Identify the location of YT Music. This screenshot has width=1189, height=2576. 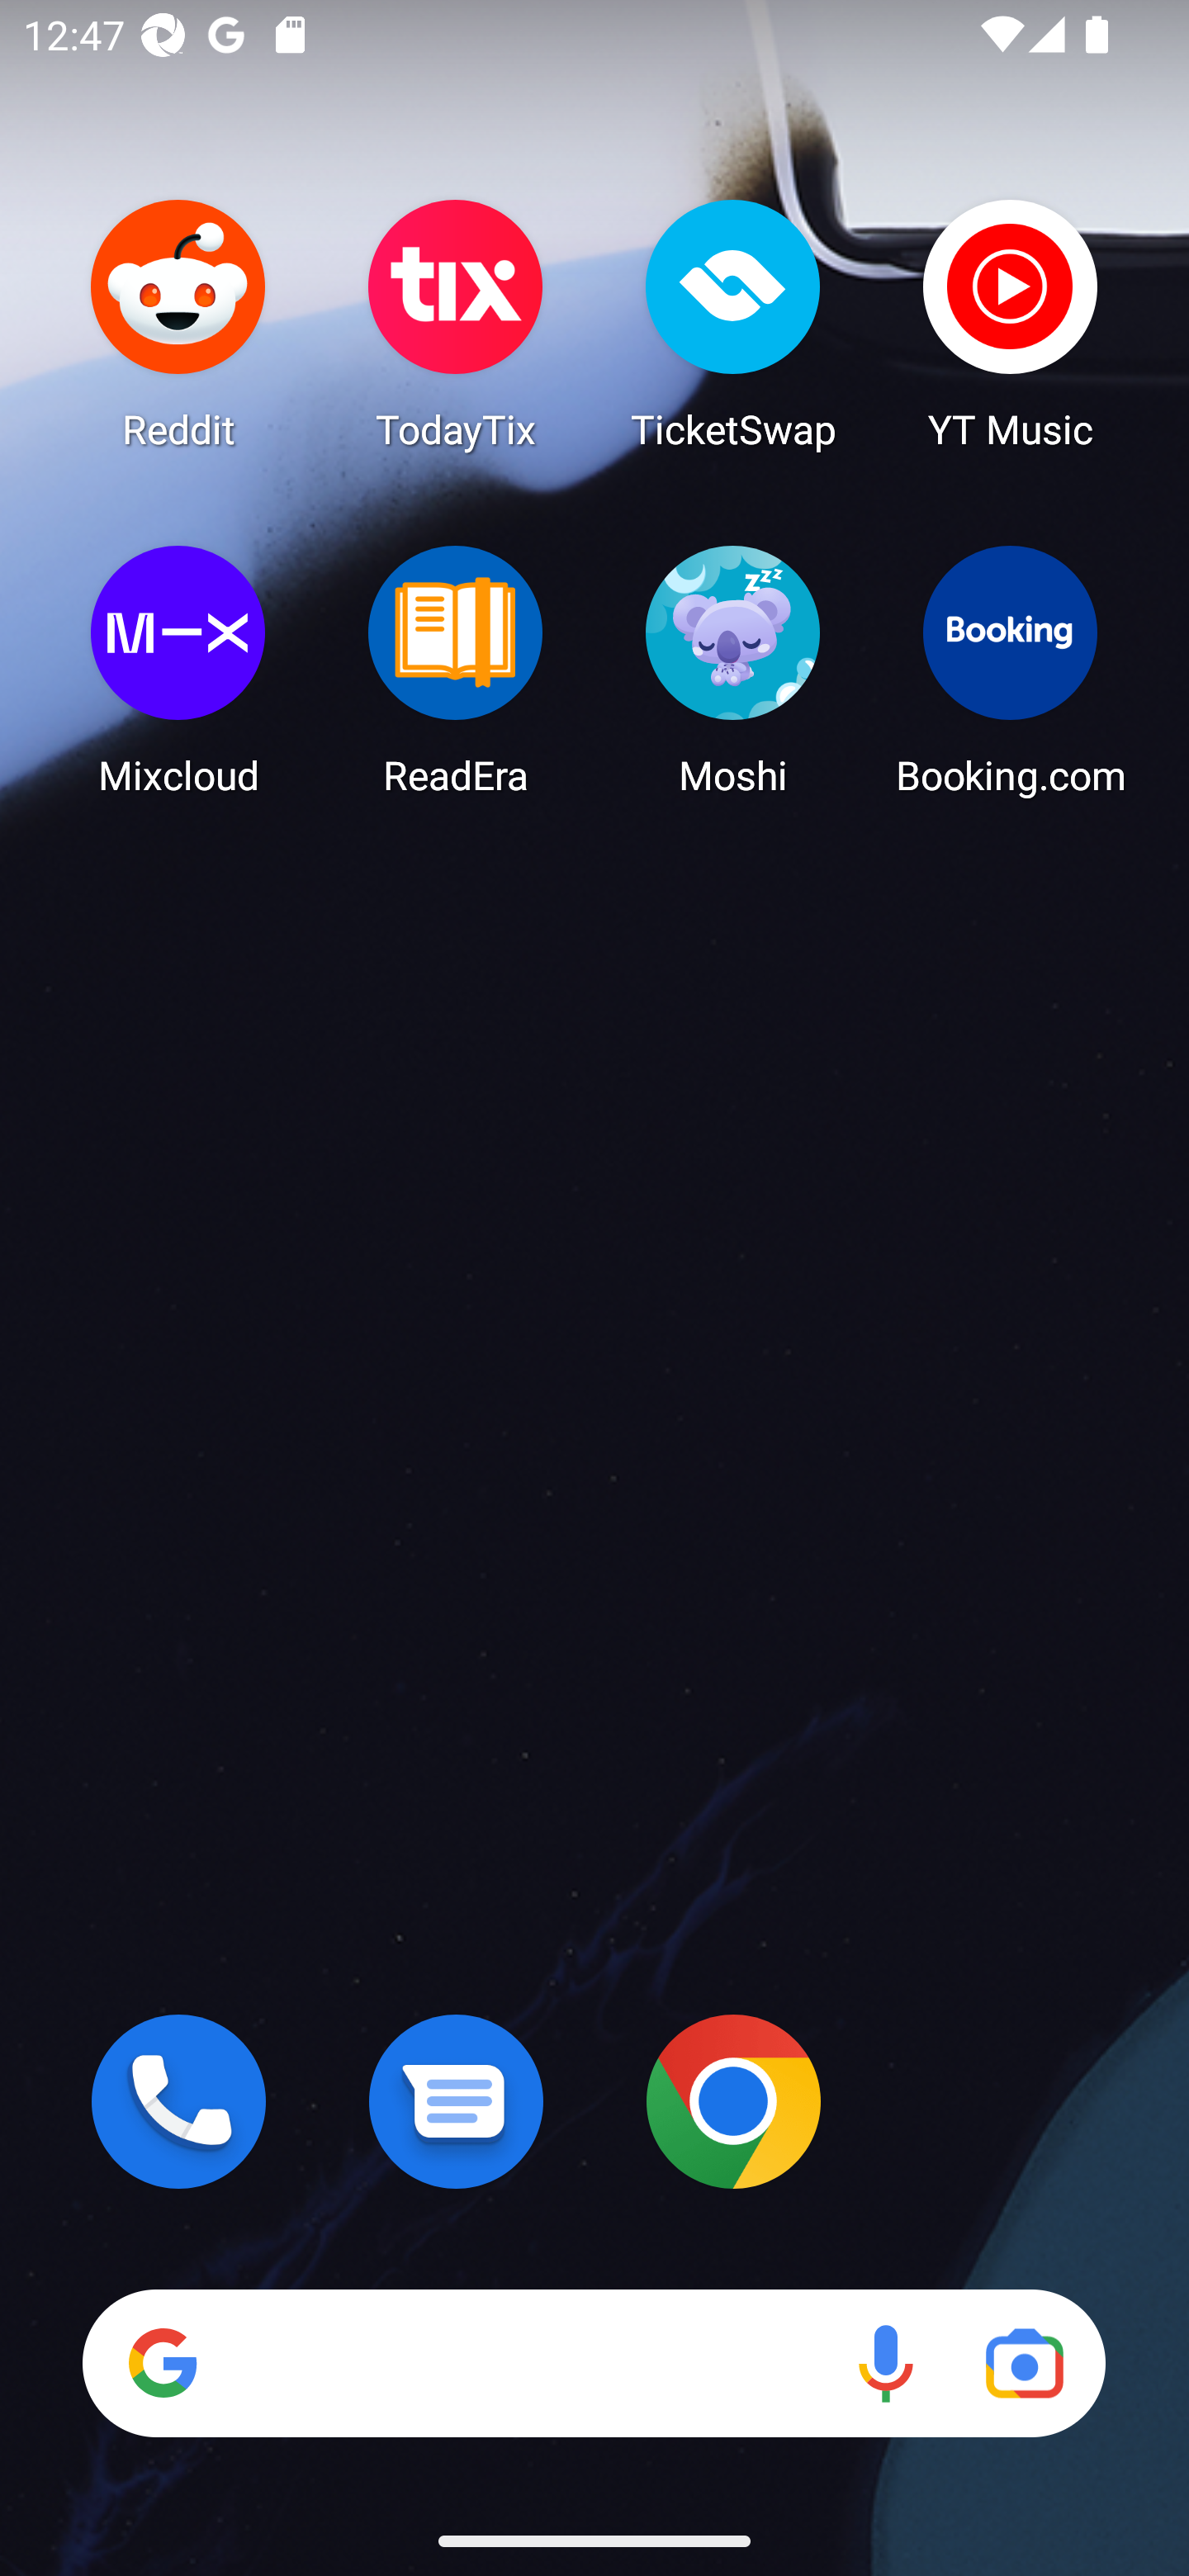
(1011, 324).